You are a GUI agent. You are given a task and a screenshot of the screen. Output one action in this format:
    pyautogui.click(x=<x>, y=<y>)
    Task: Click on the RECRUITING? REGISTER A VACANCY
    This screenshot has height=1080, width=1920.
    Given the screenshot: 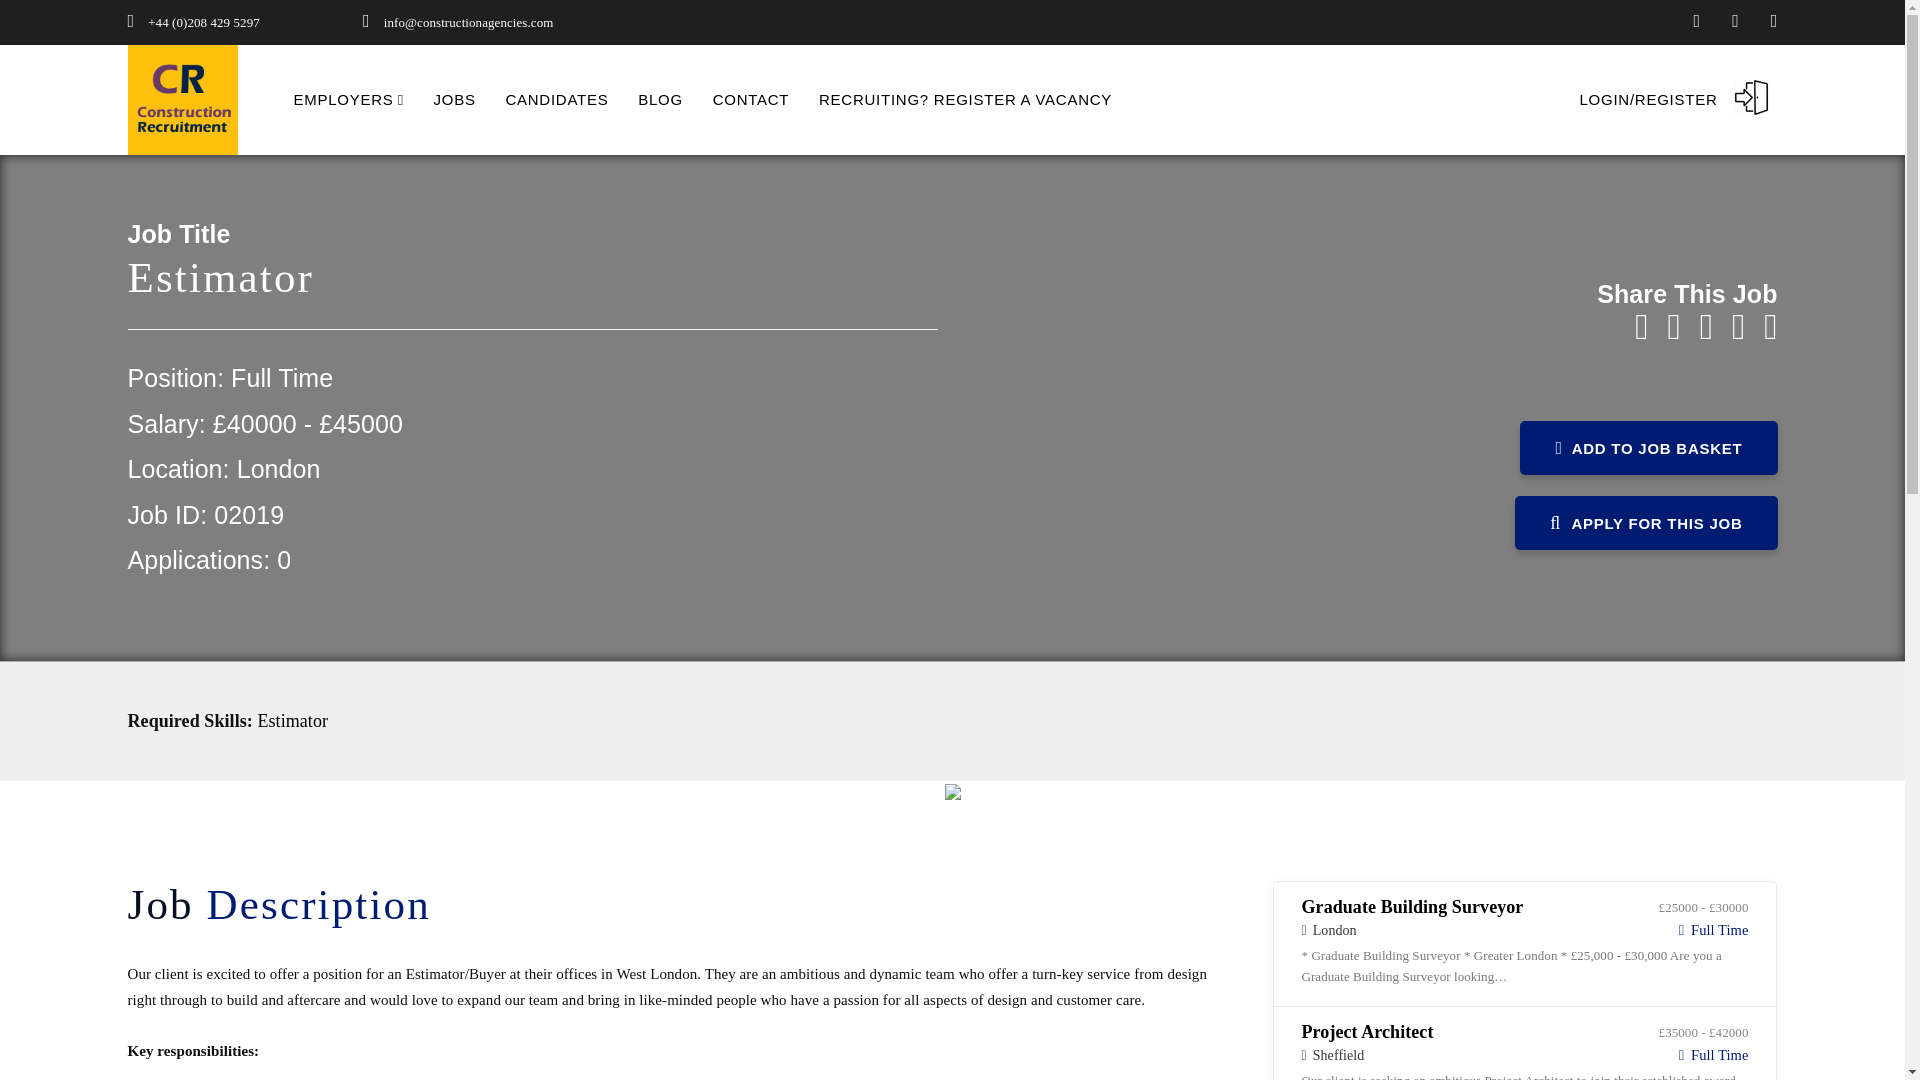 What is the action you would take?
    pyautogui.click(x=965, y=99)
    